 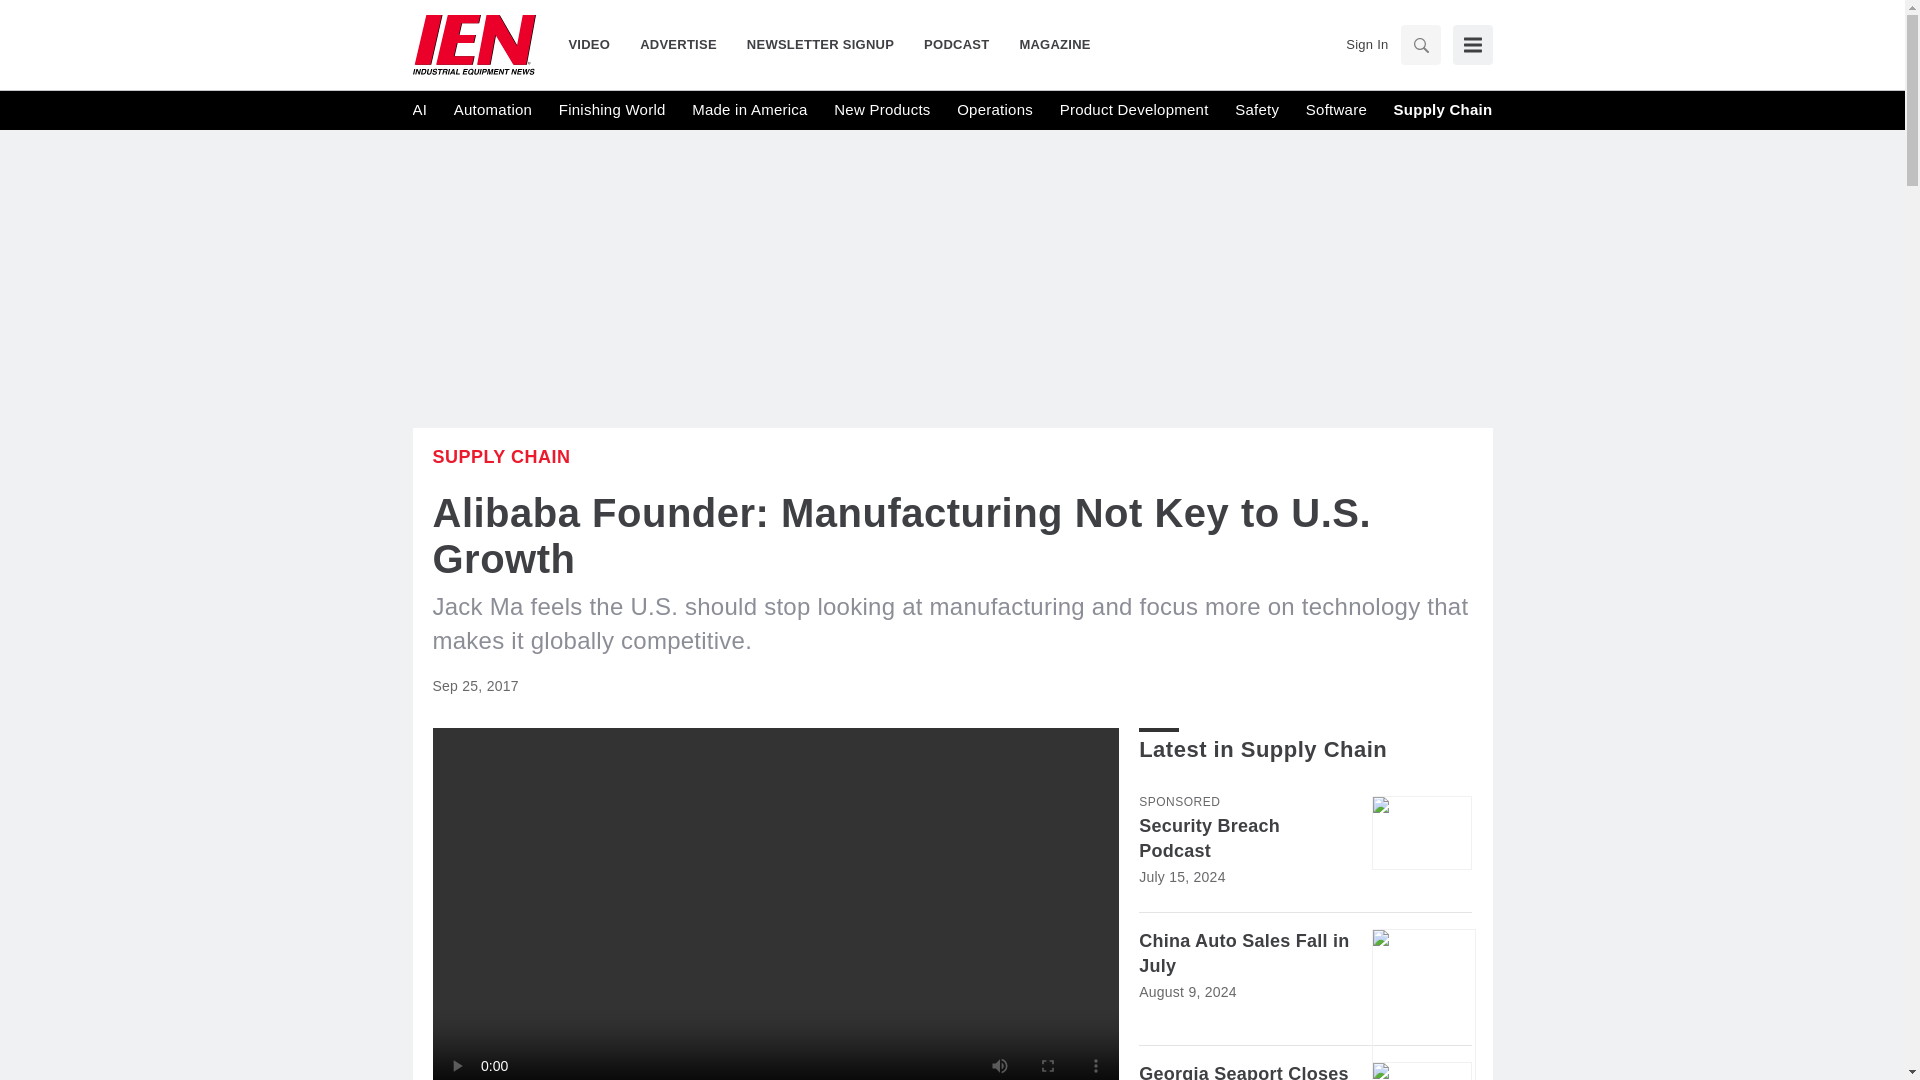 What do you see at coordinates (1047, 44) in the screenshot?
I see `MAGAZINE` at bounding box center [1047, 44].